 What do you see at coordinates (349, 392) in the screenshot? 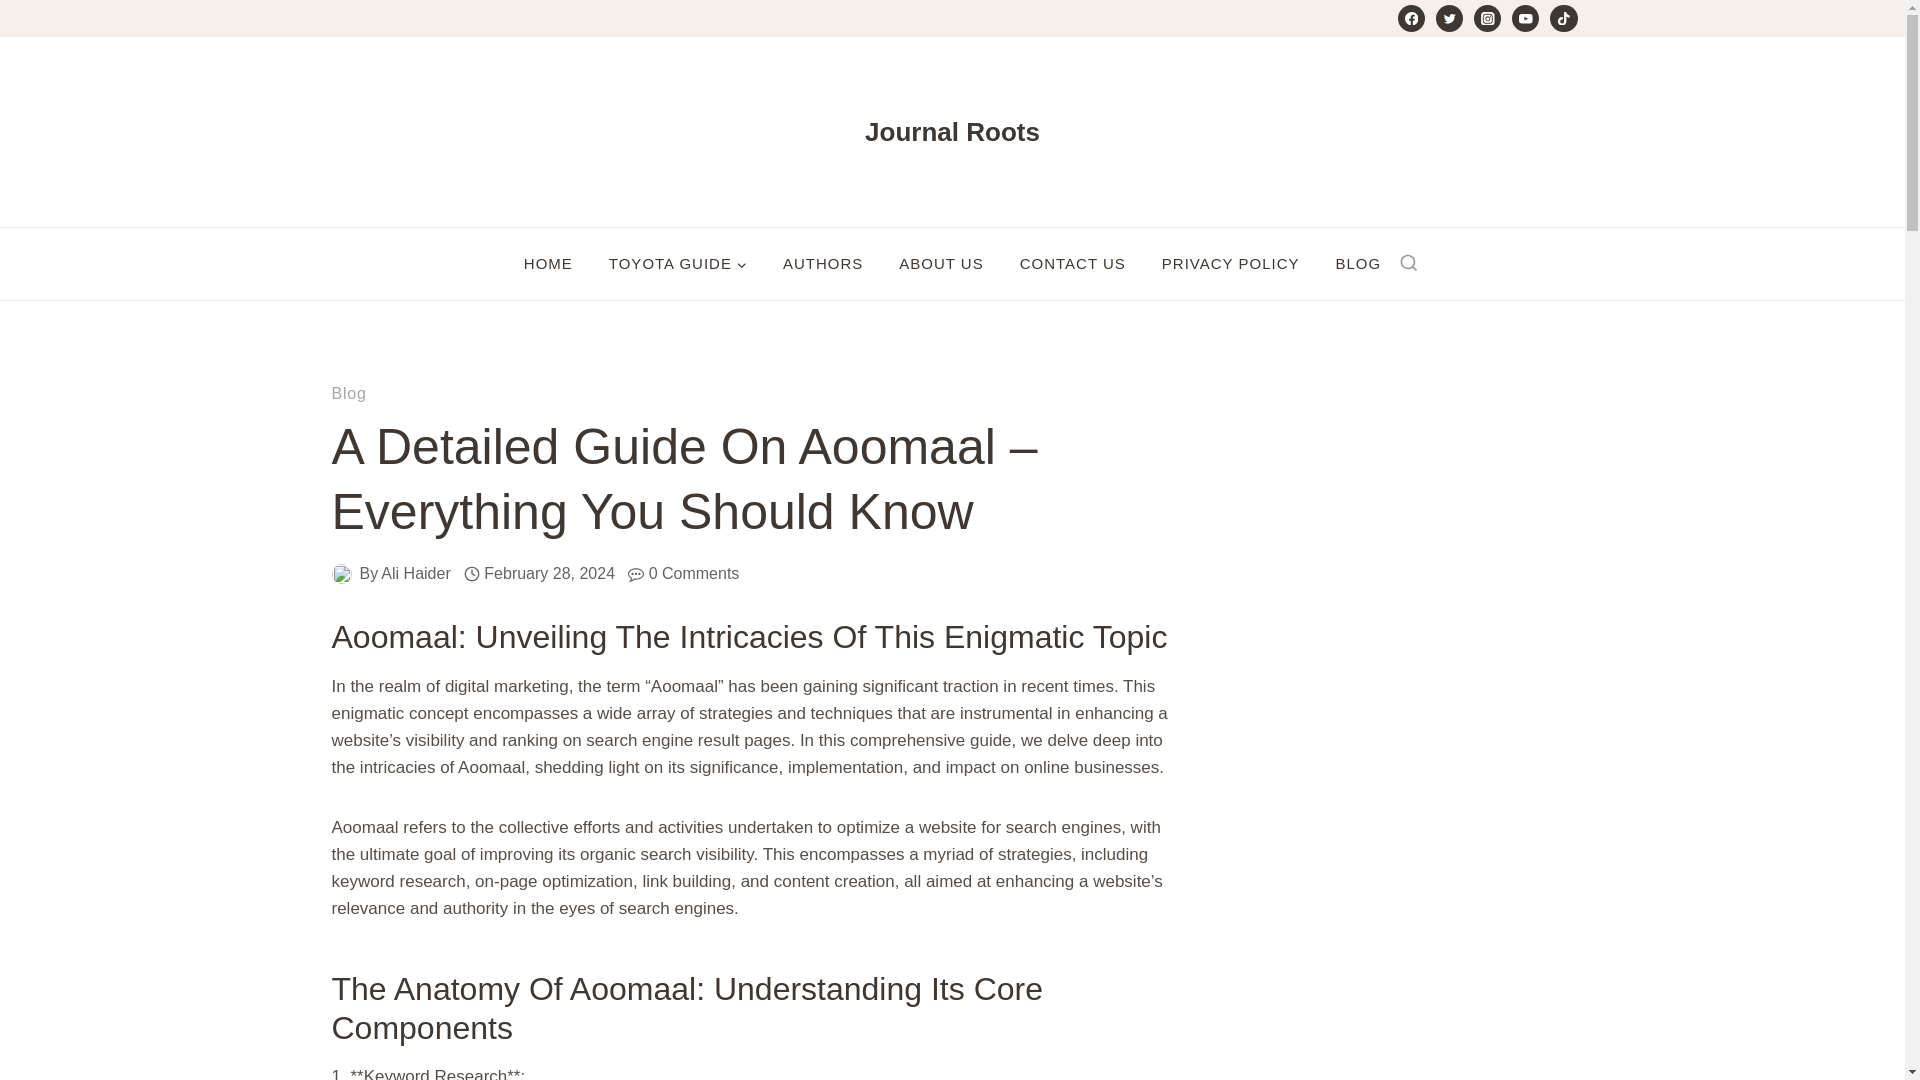
I see `Blog` at bounding box center [349, 392].